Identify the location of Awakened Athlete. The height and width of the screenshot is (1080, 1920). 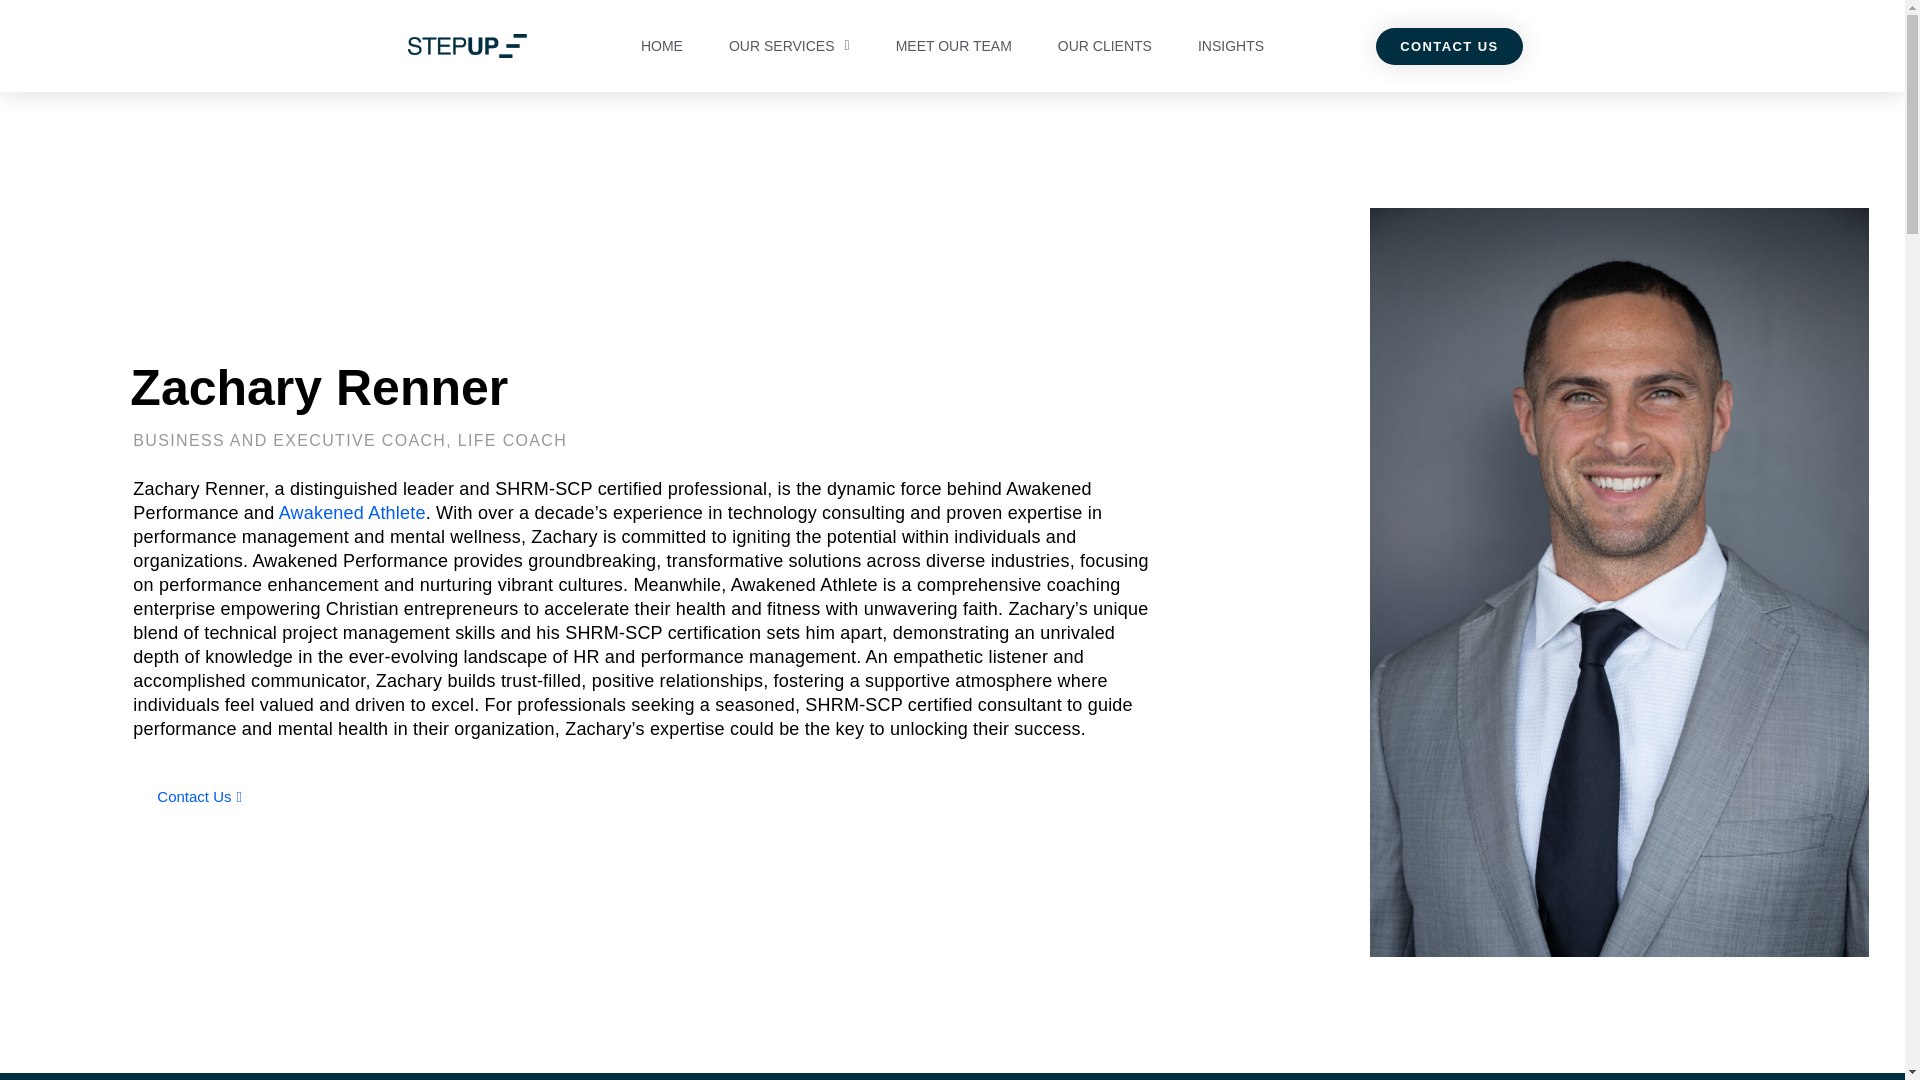
(352, 512).